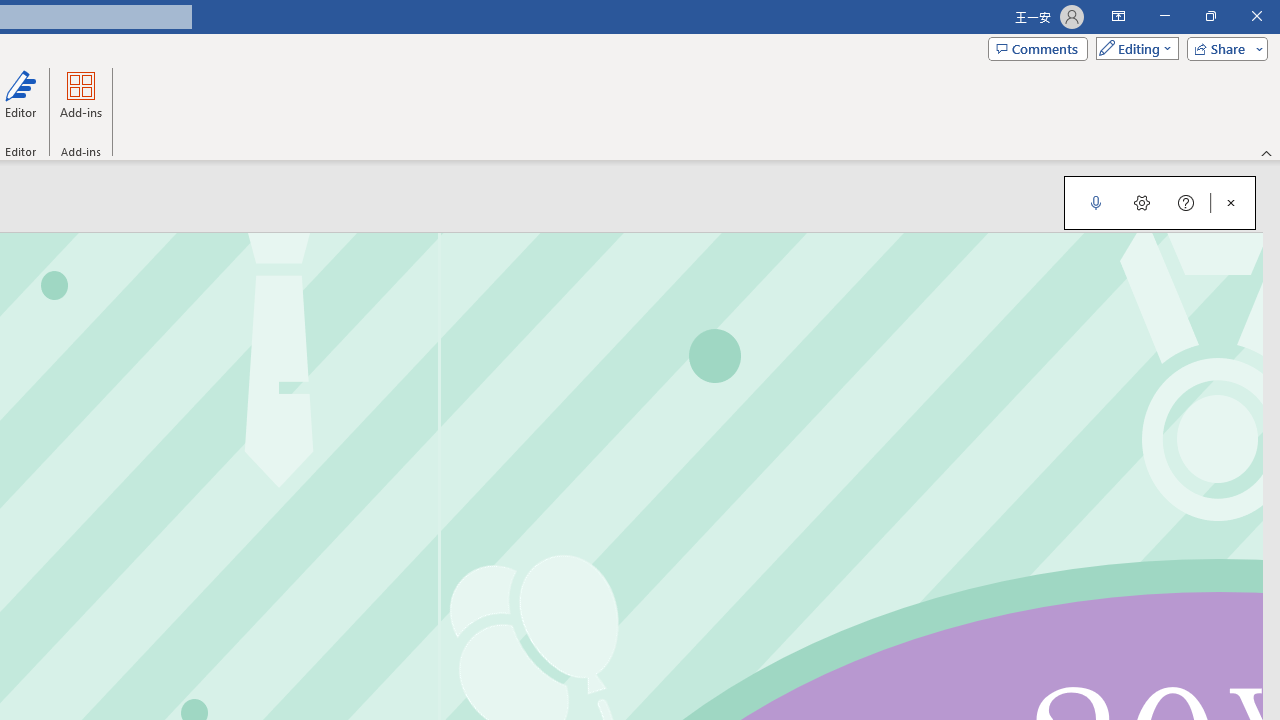 This screenshot has width=1280, height=720. I want to click on Share, so click(1223, 48).